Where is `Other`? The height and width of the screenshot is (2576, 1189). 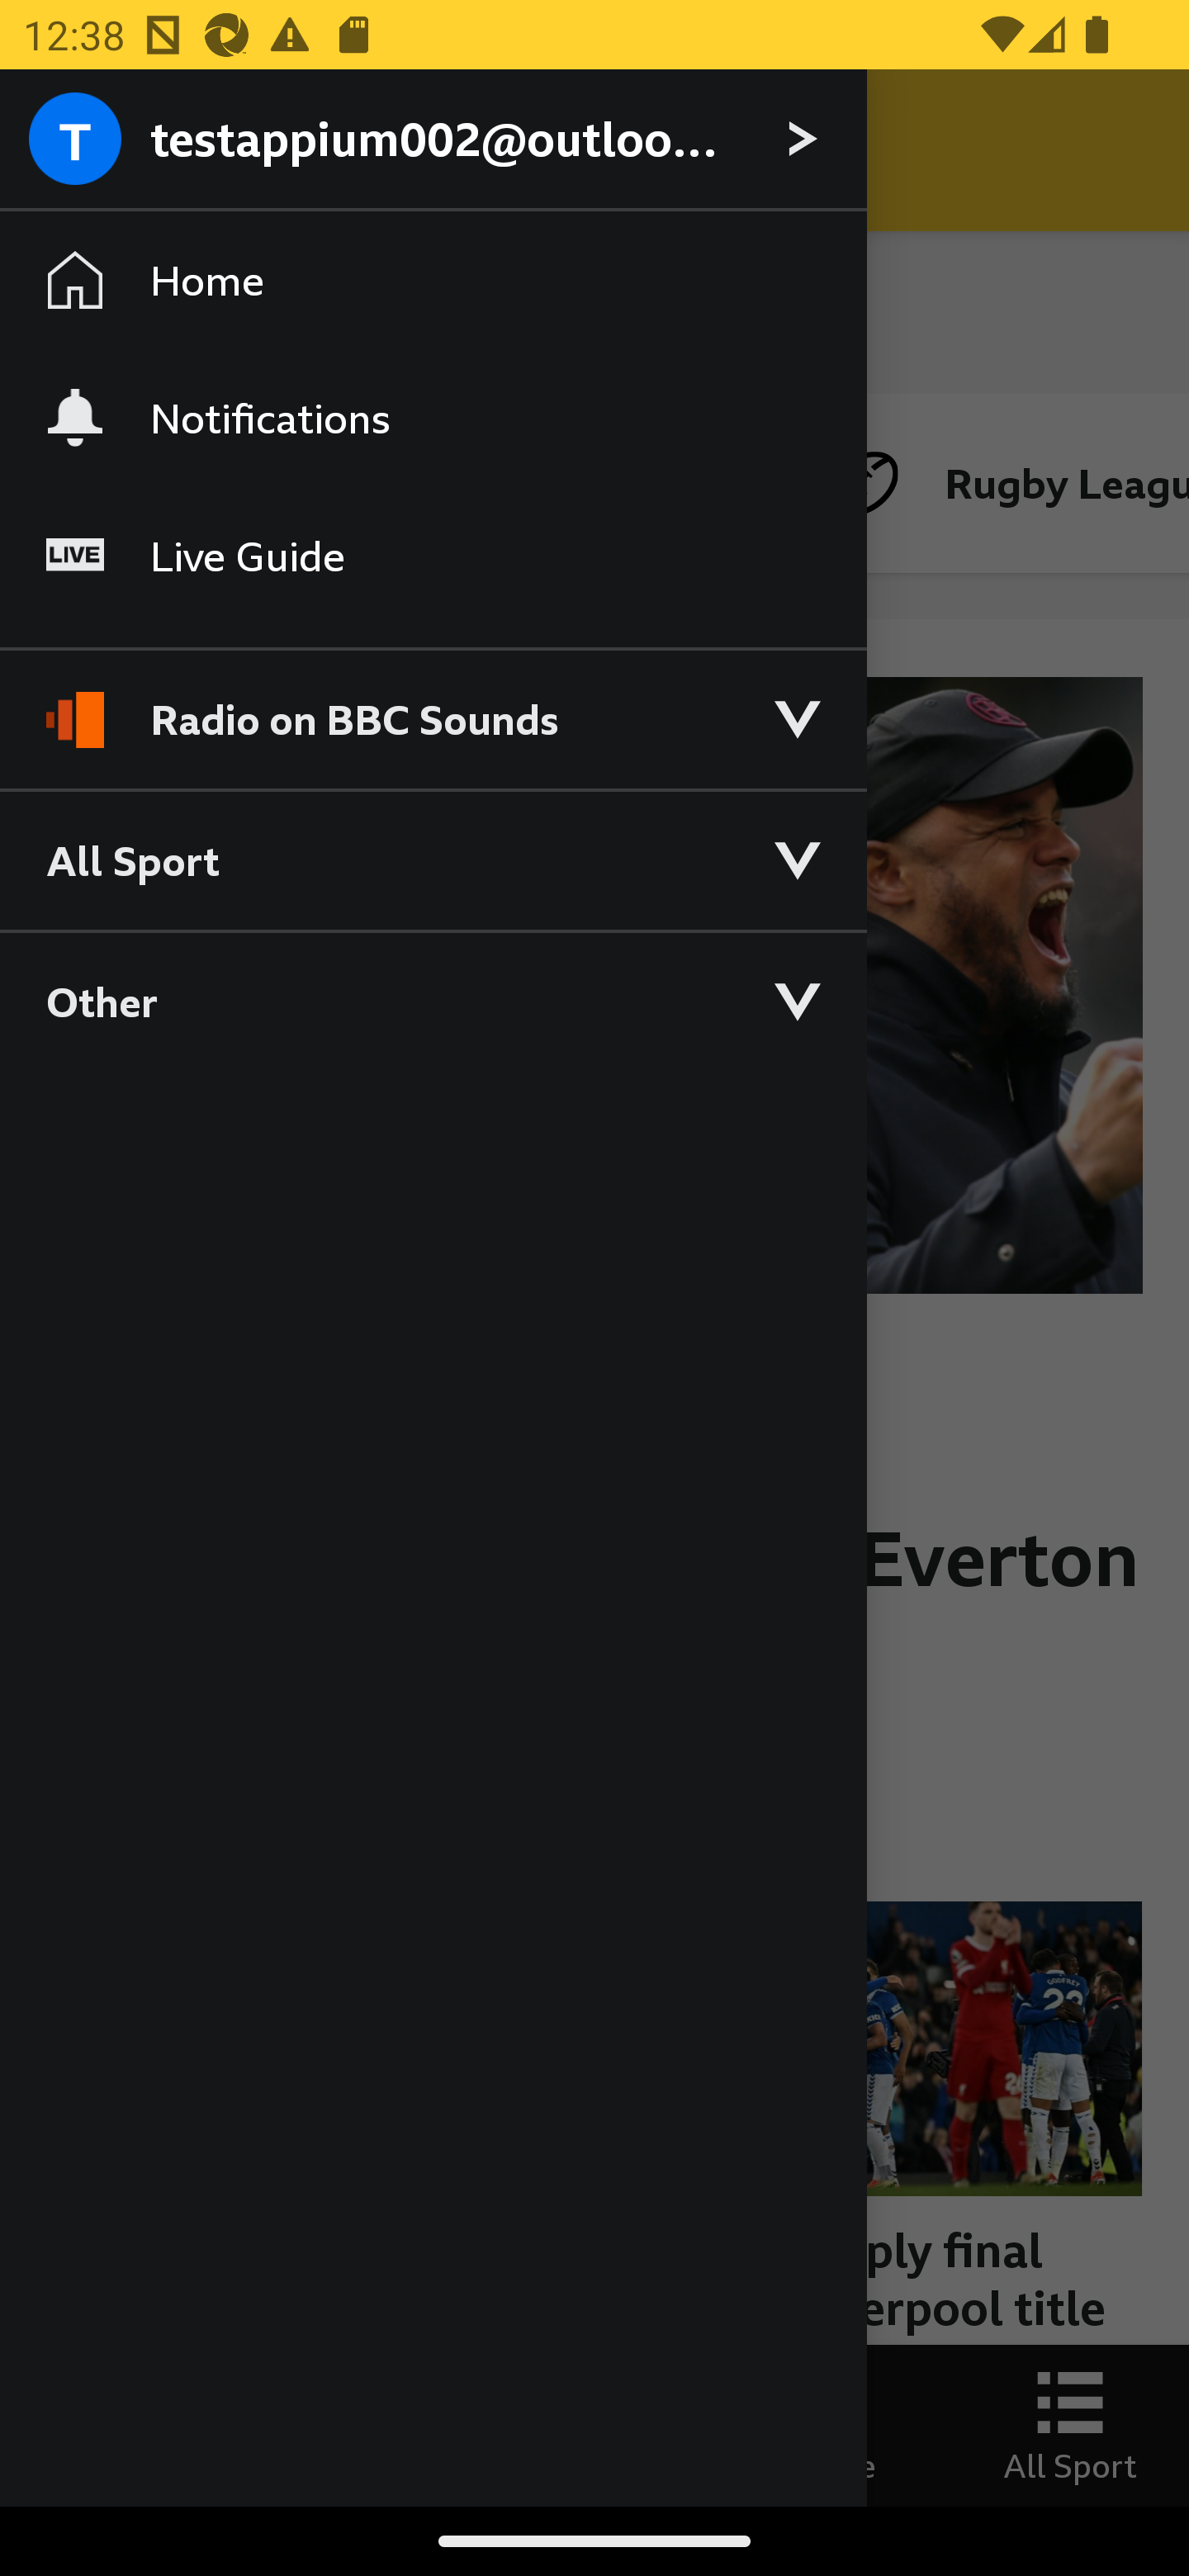
Other is located at coordinates (433, 1001).